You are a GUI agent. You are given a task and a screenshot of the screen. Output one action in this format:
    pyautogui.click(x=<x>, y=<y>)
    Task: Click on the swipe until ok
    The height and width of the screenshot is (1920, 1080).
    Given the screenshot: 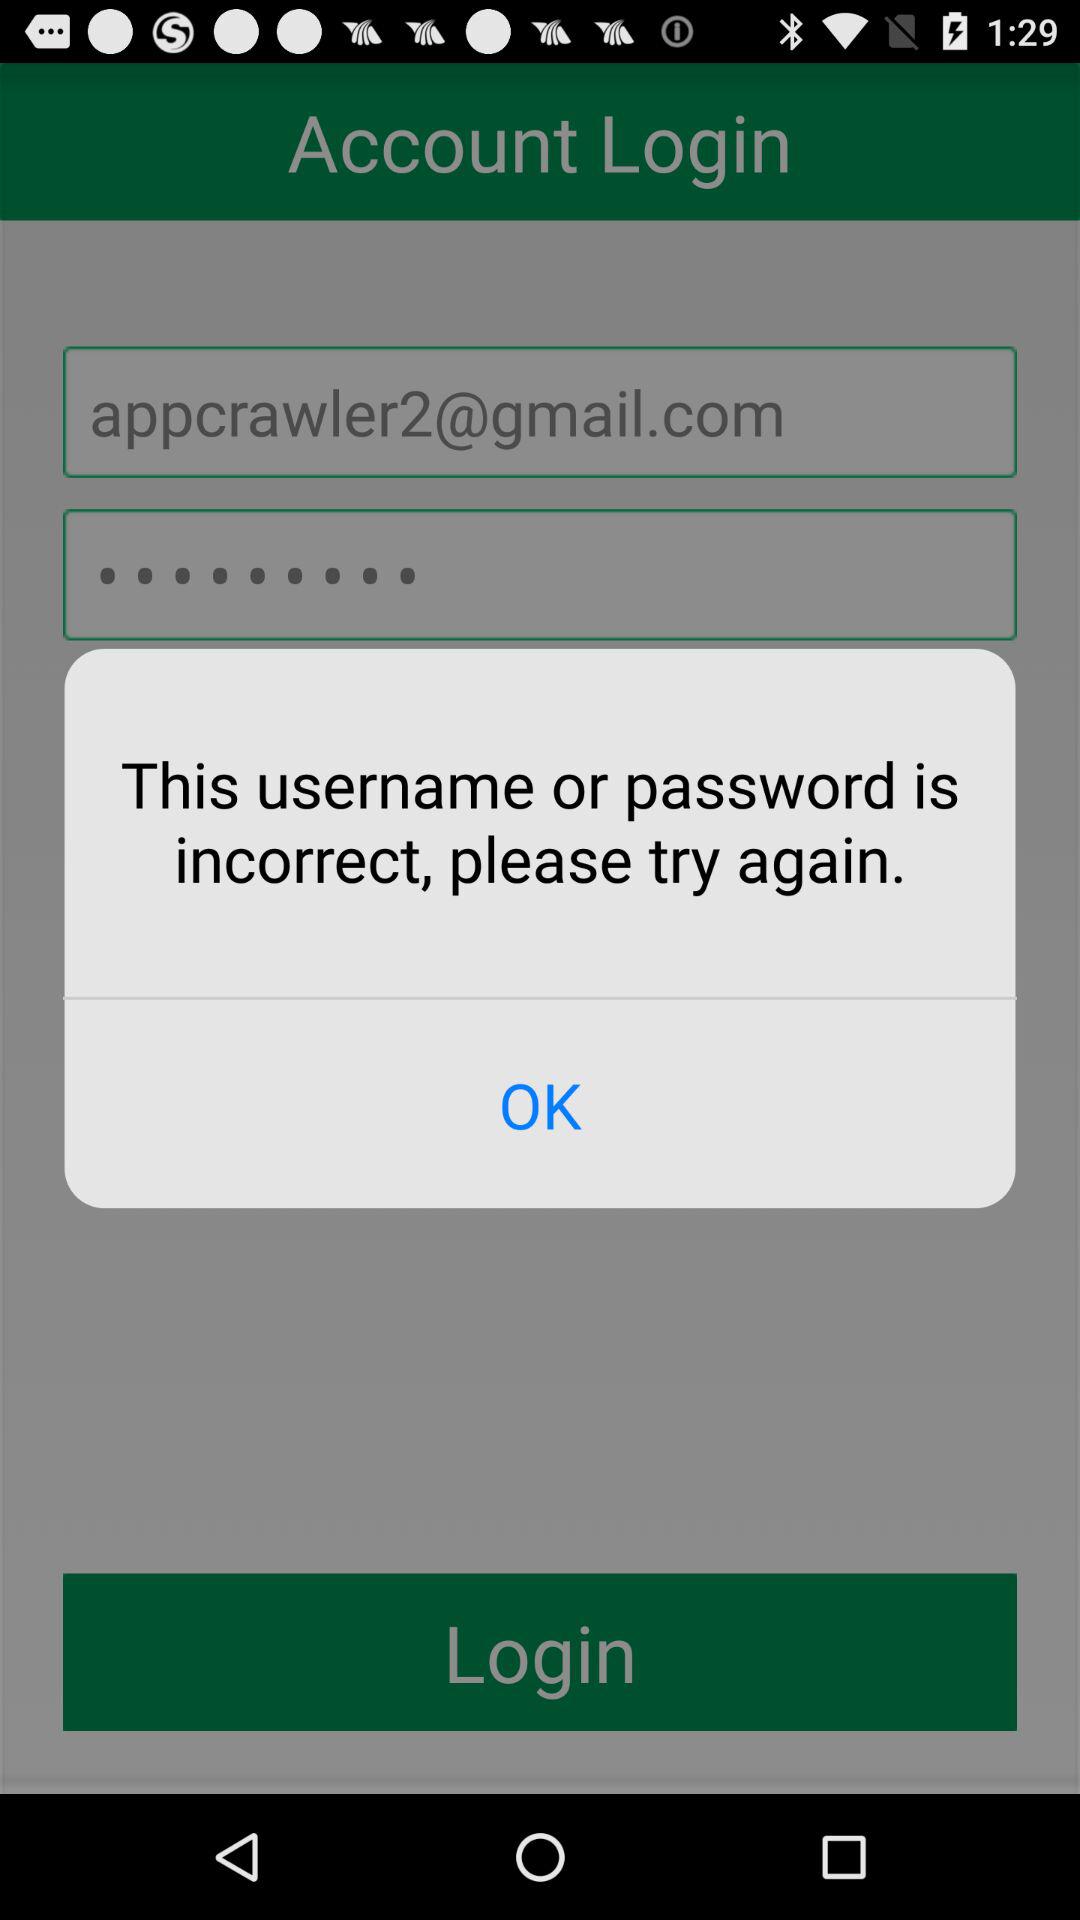 What is the action you would take?
    pyautogui.click(x=540, y=1104)
    